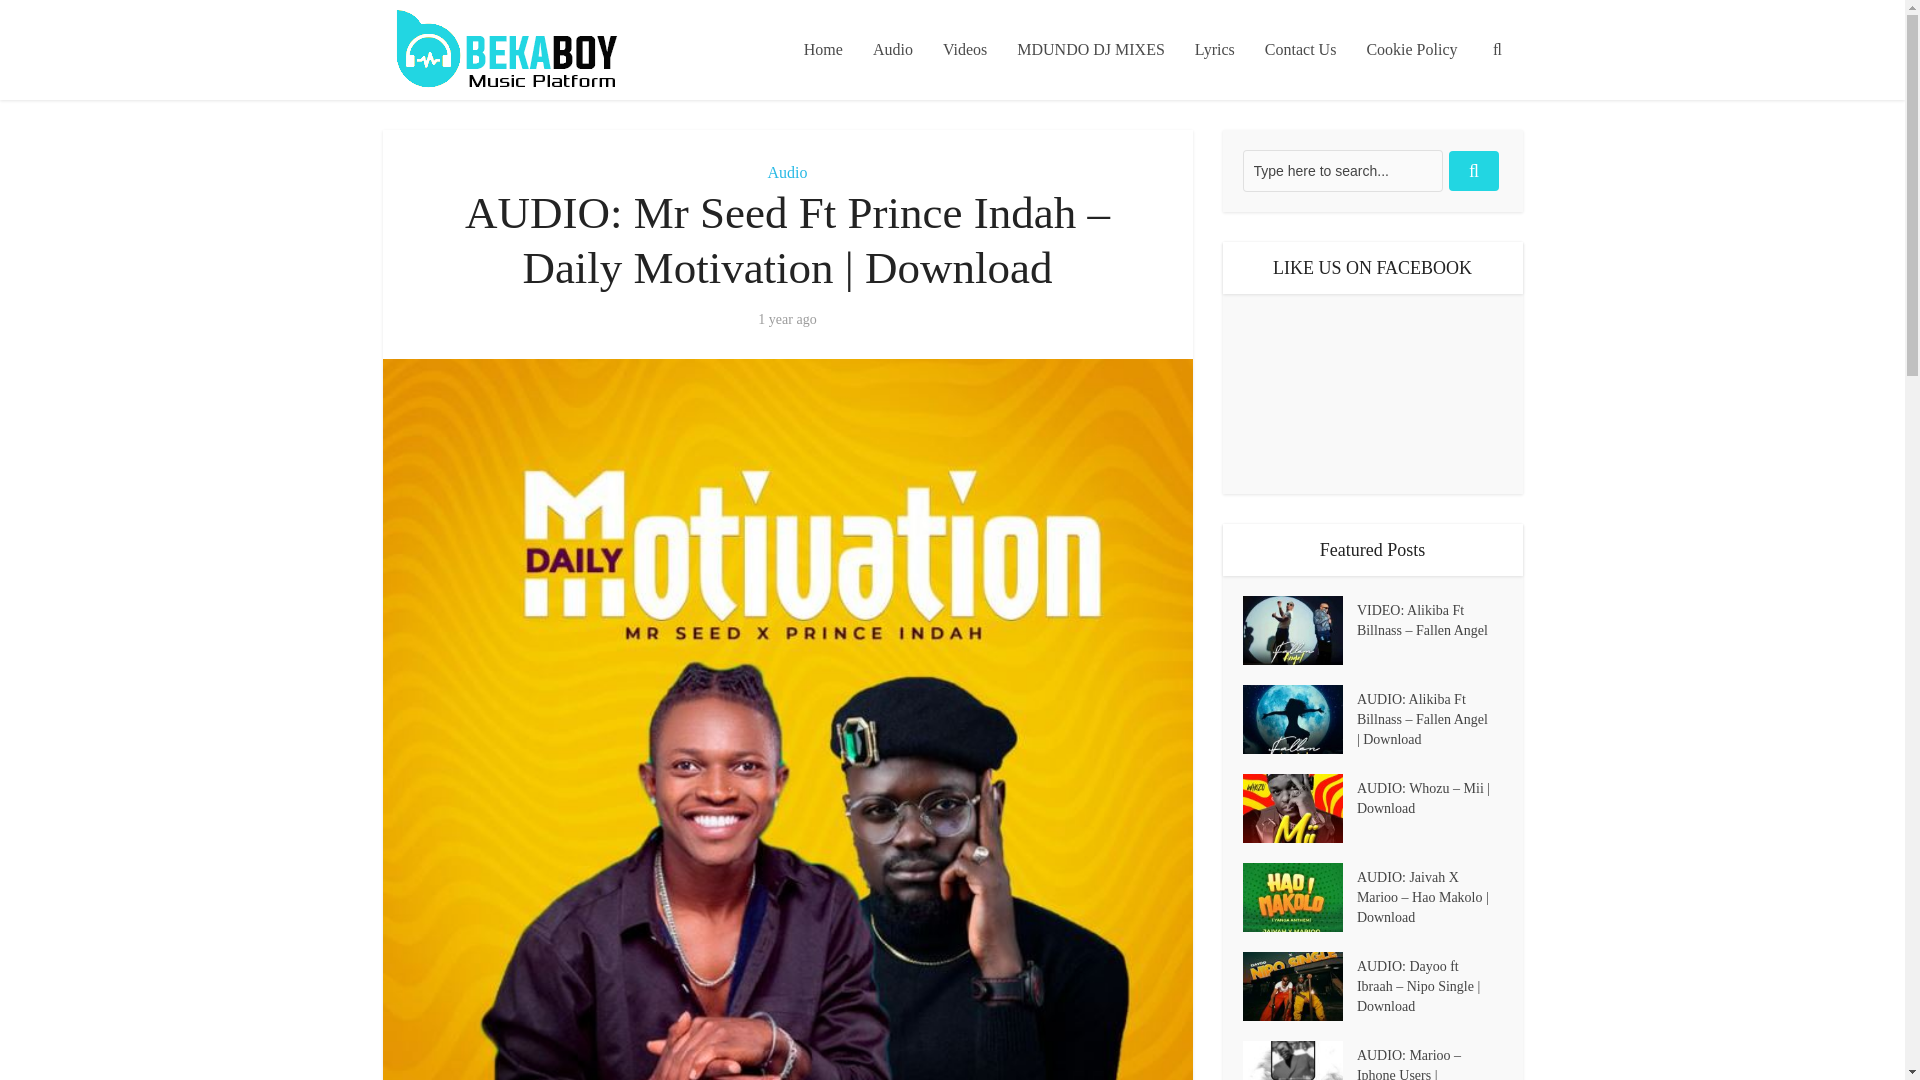  Describe the element at coordinates (788, 172) in the screenshot. I see `Audio` at that location.